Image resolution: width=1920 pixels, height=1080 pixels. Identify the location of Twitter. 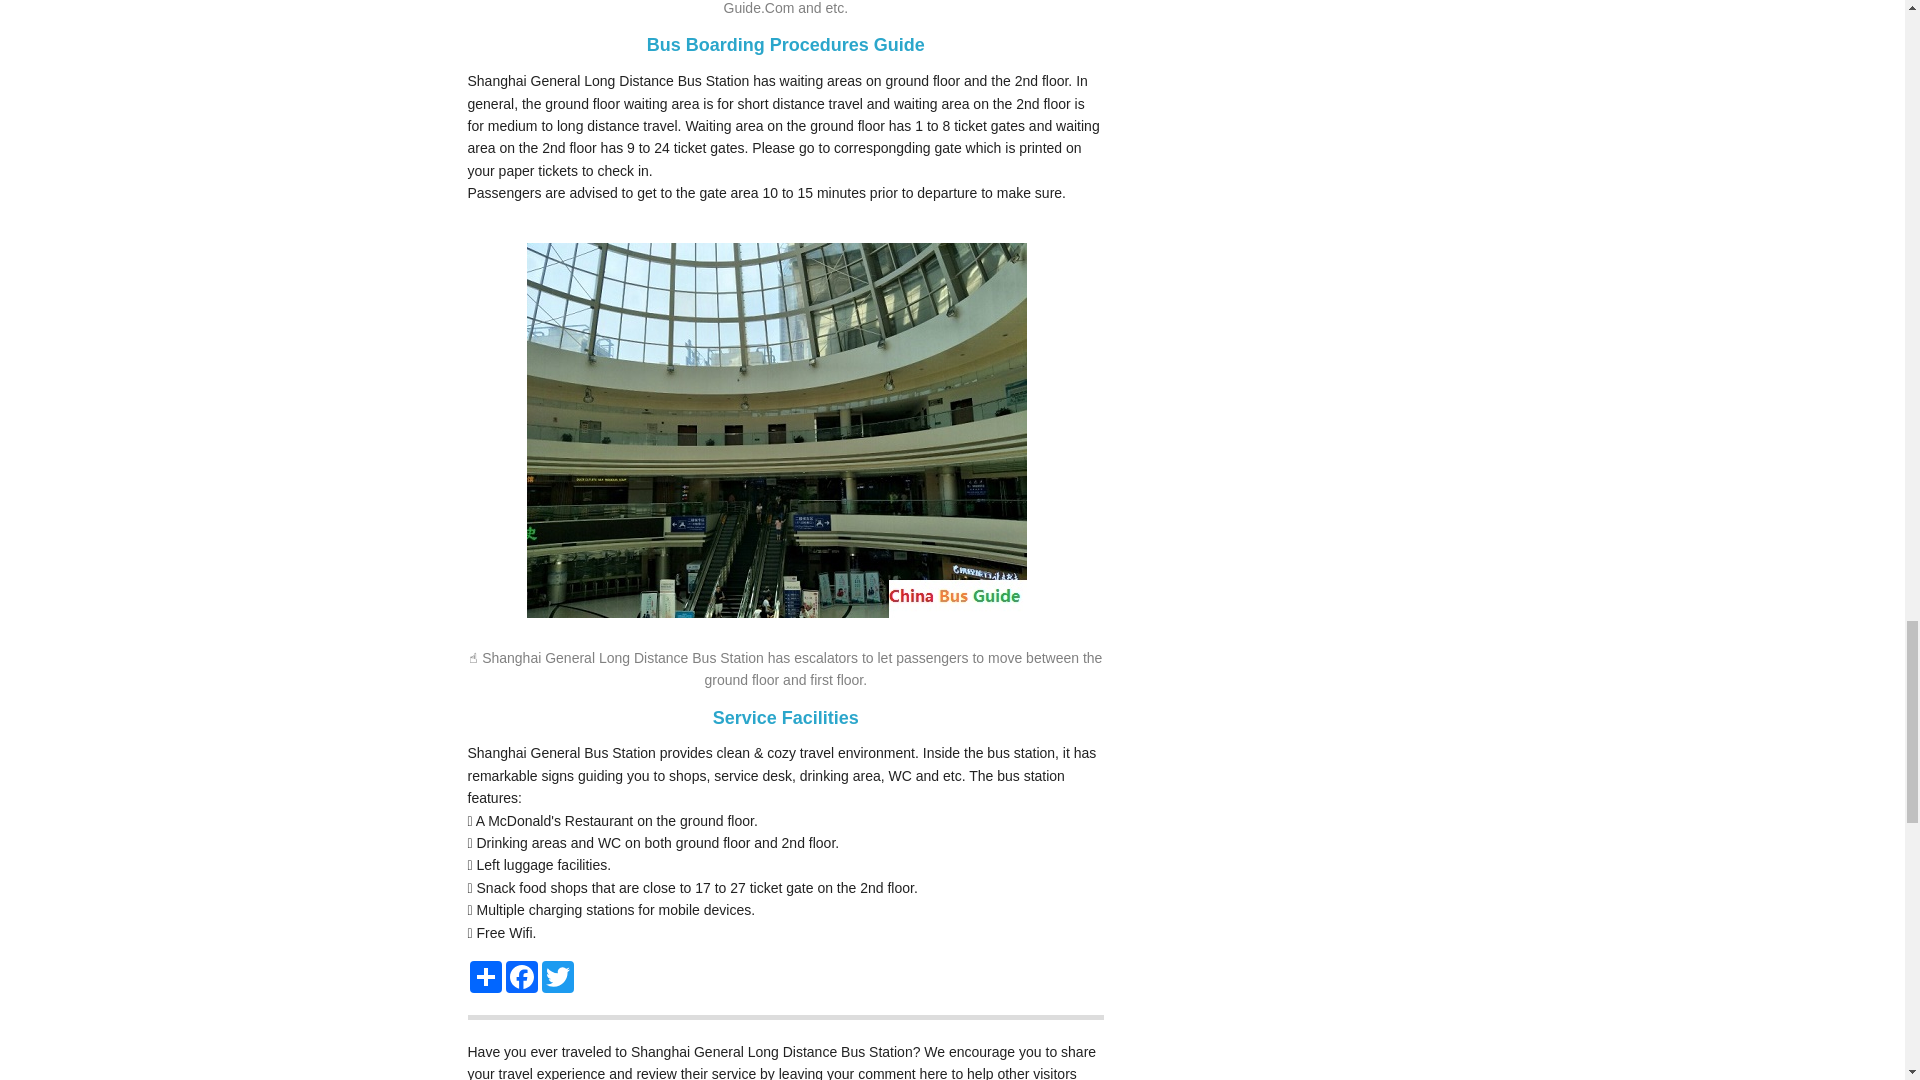
(558, 976).